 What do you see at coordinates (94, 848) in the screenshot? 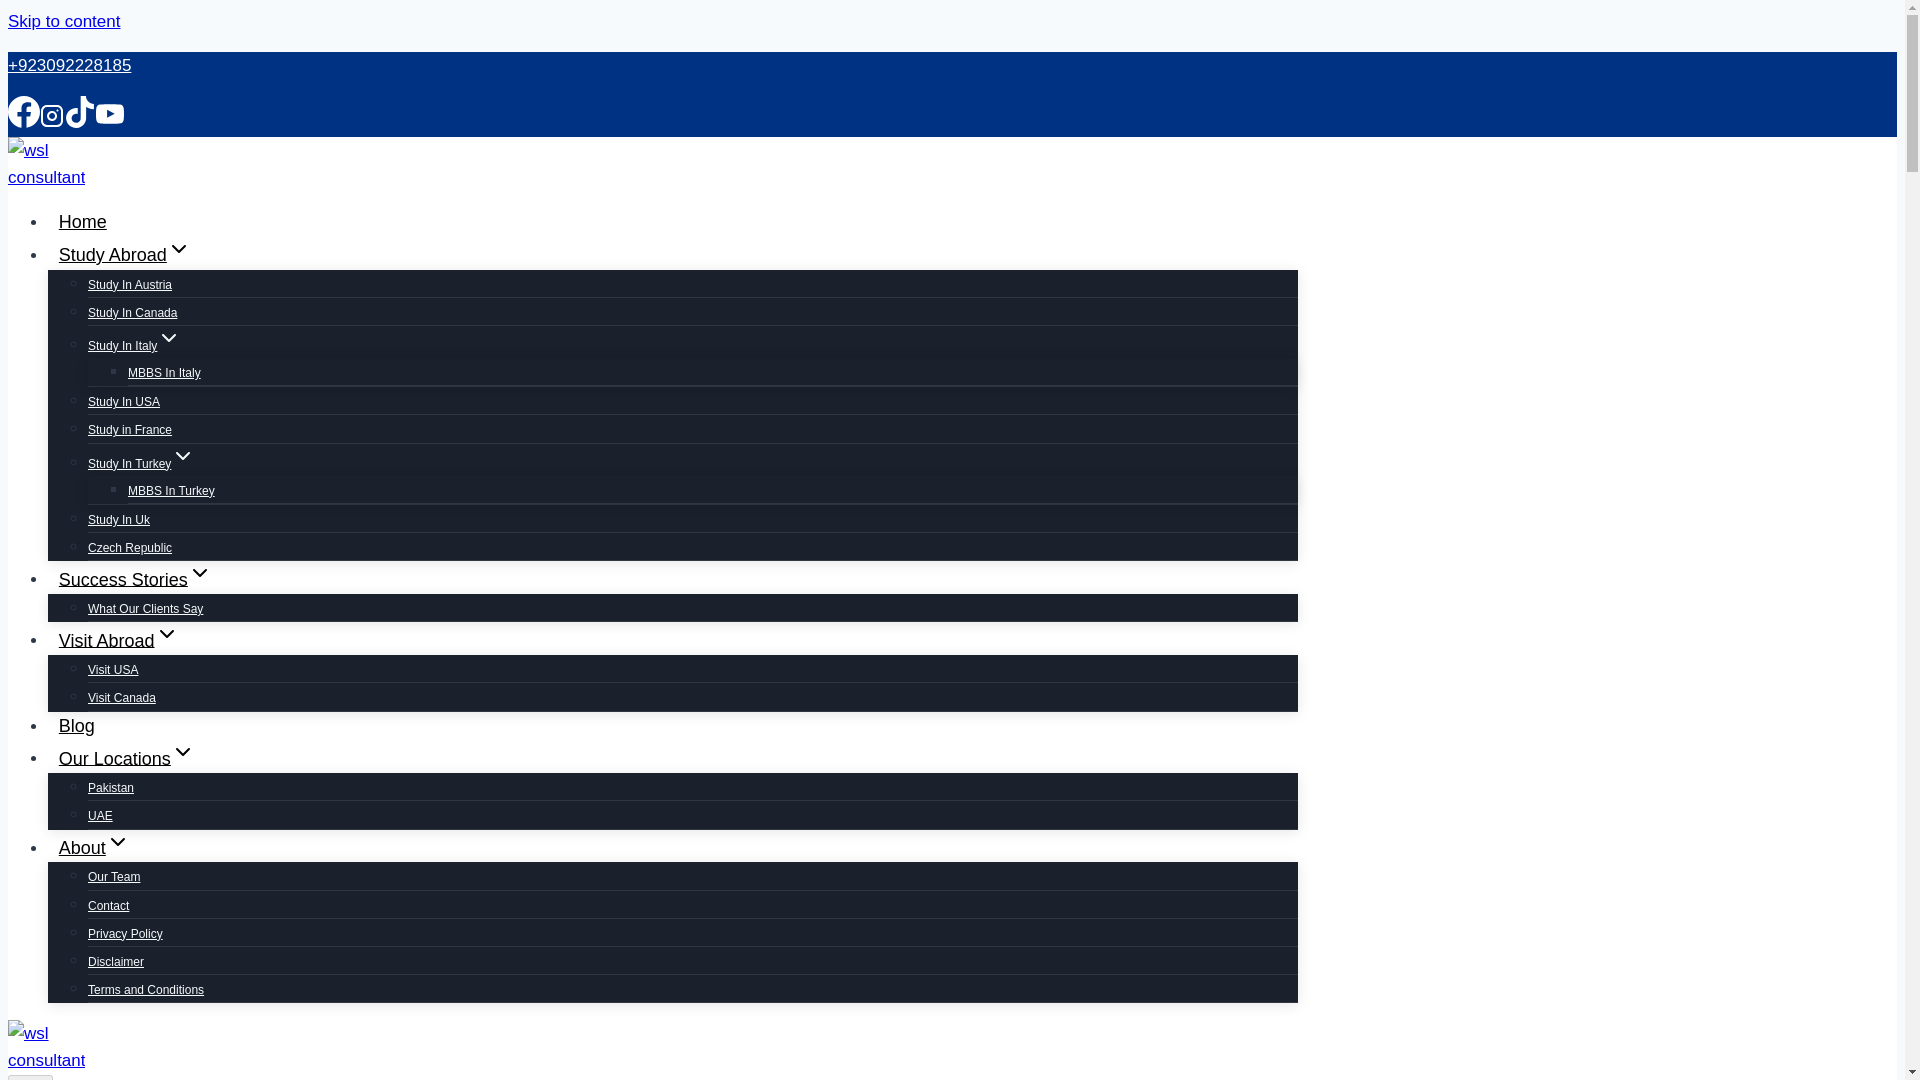
I see `AboutExpand` at bounding box center [94, 848].